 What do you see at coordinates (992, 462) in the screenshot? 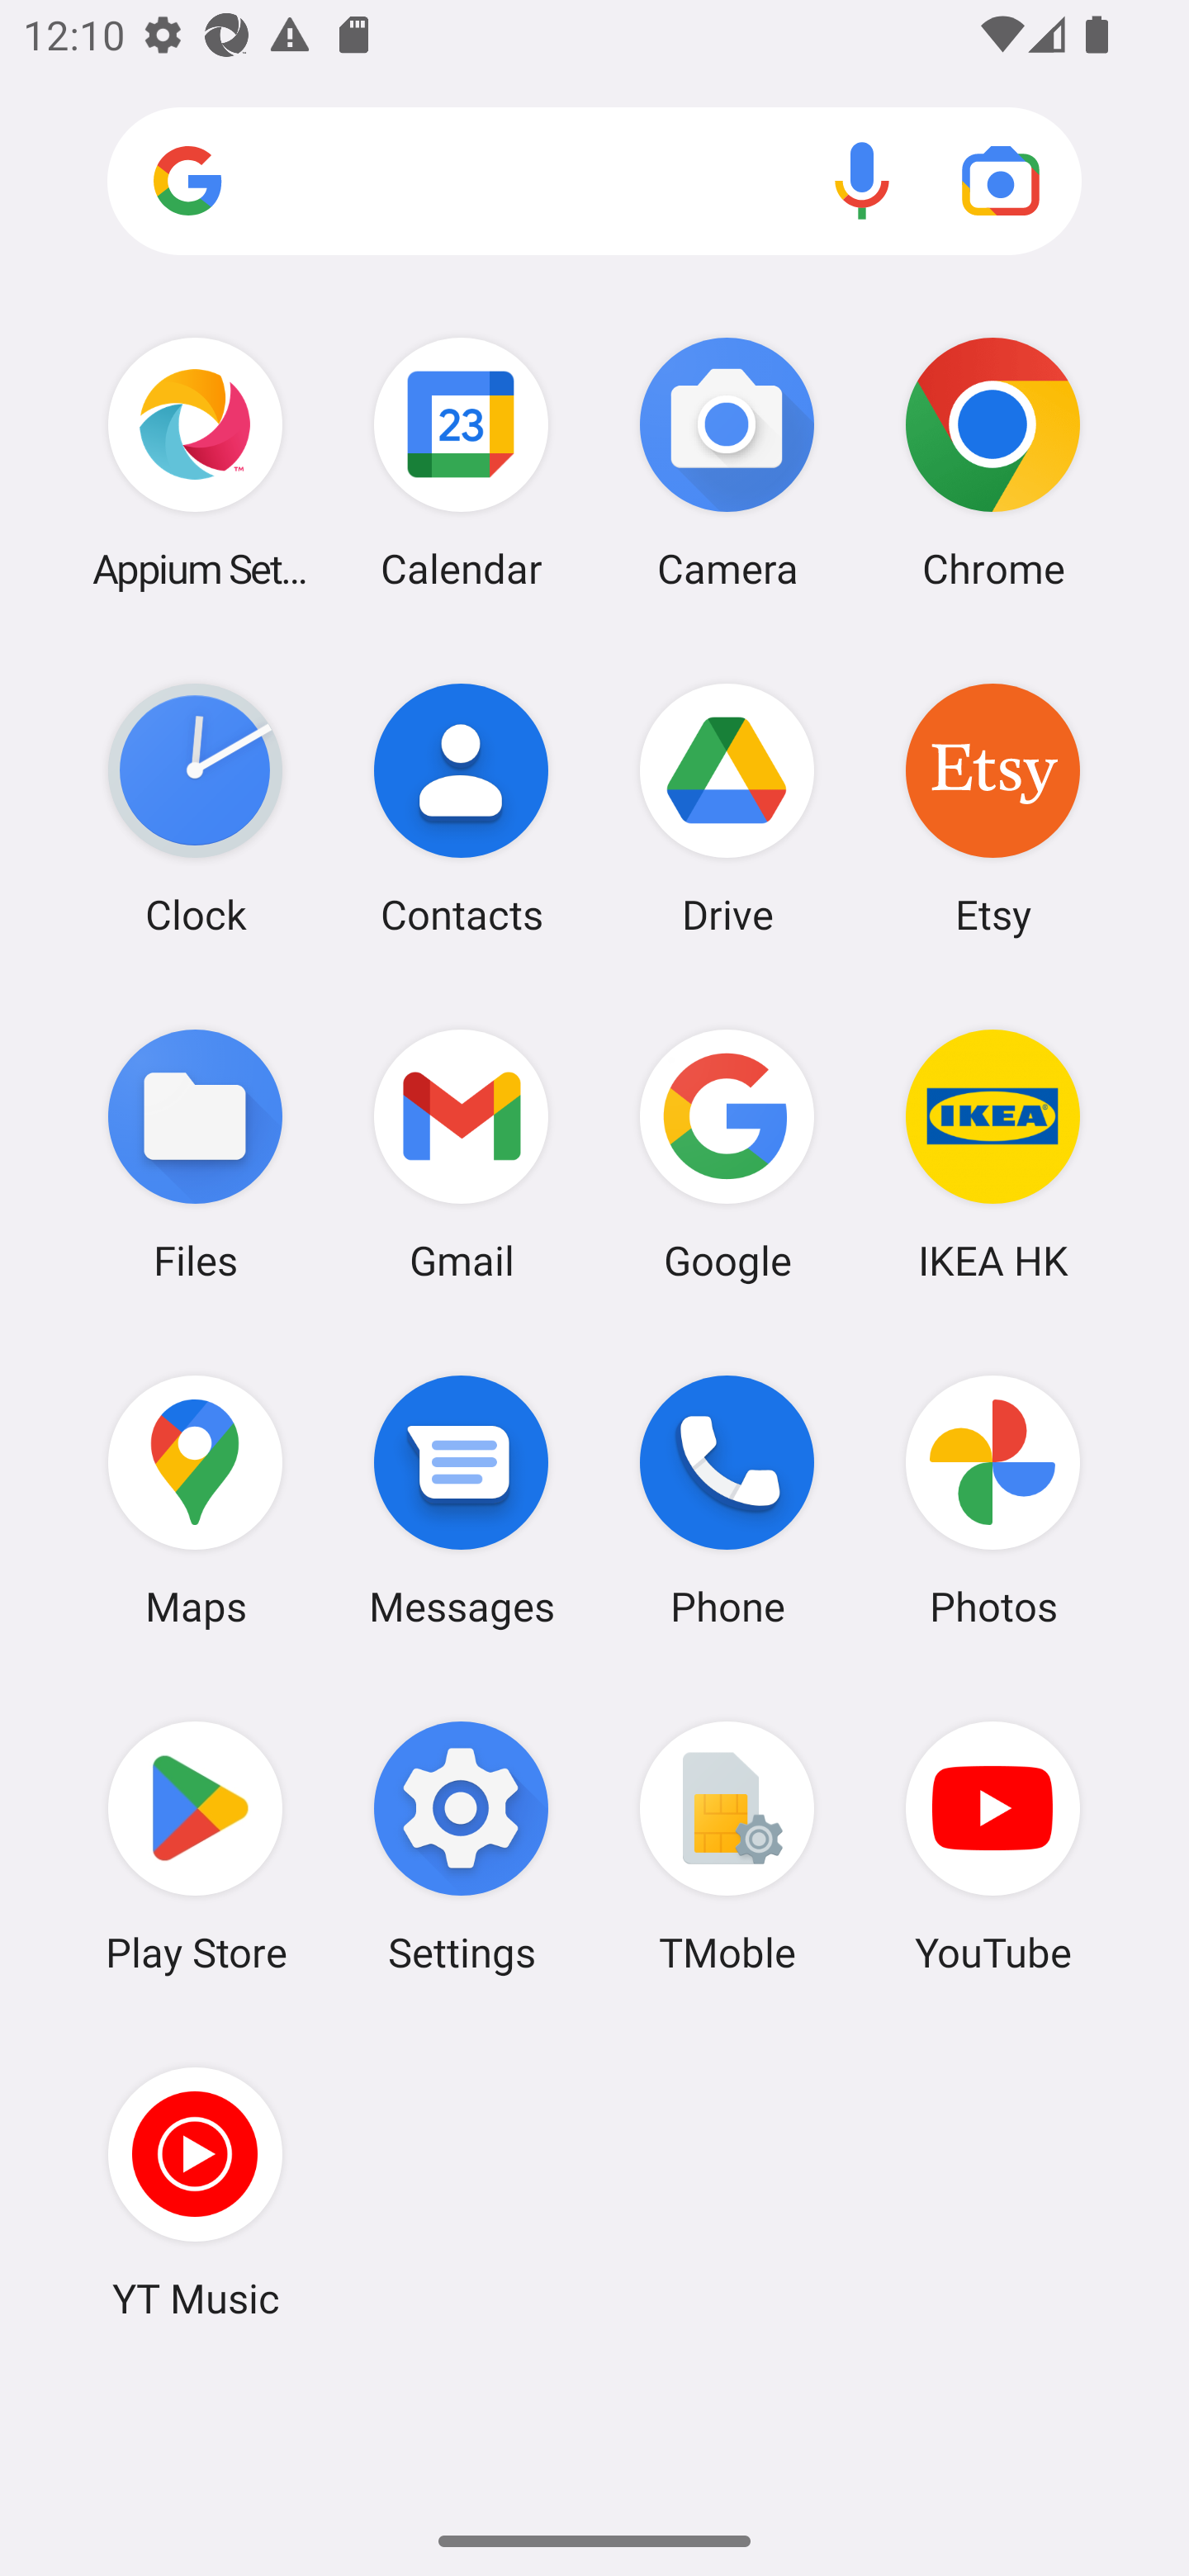
I see `Chrome` at bounding box center [992, 462].